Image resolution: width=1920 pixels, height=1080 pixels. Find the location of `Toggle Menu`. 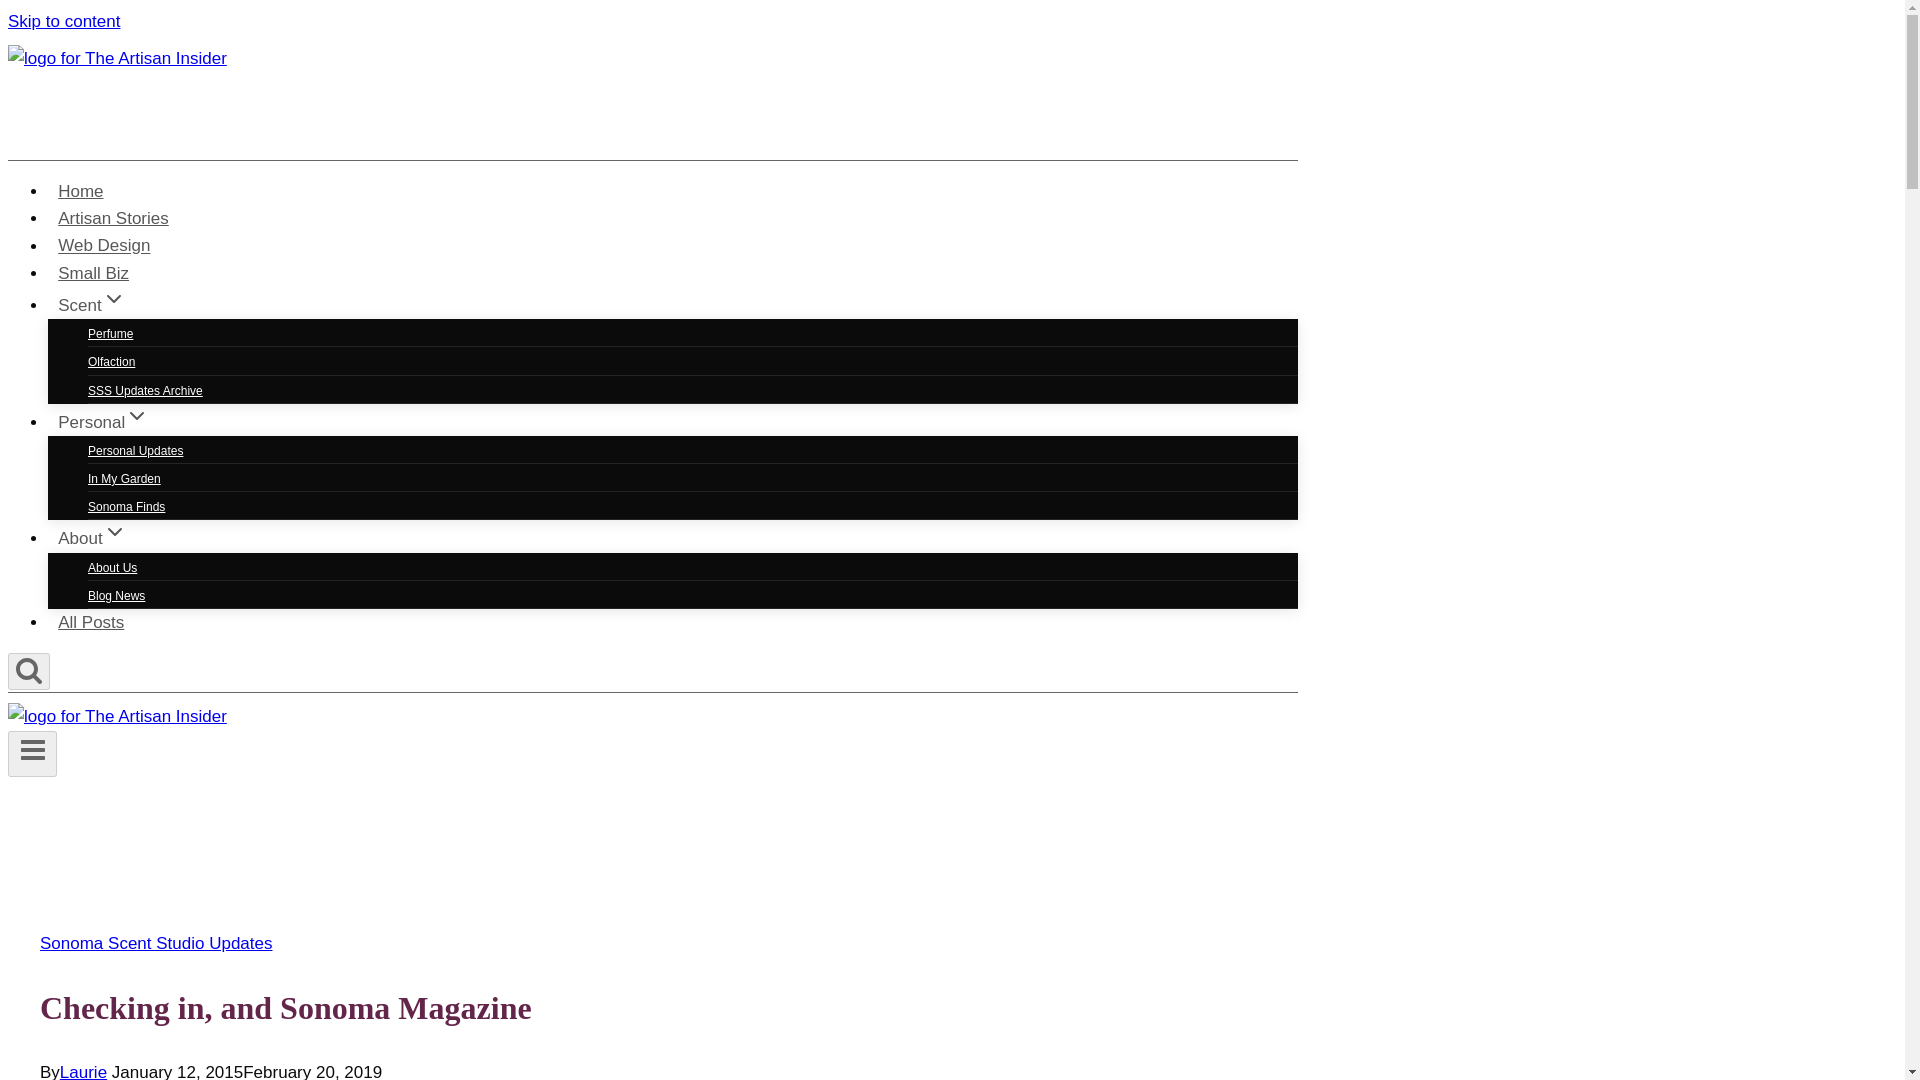

Toggle Menu is located at coordinates (32, 749).